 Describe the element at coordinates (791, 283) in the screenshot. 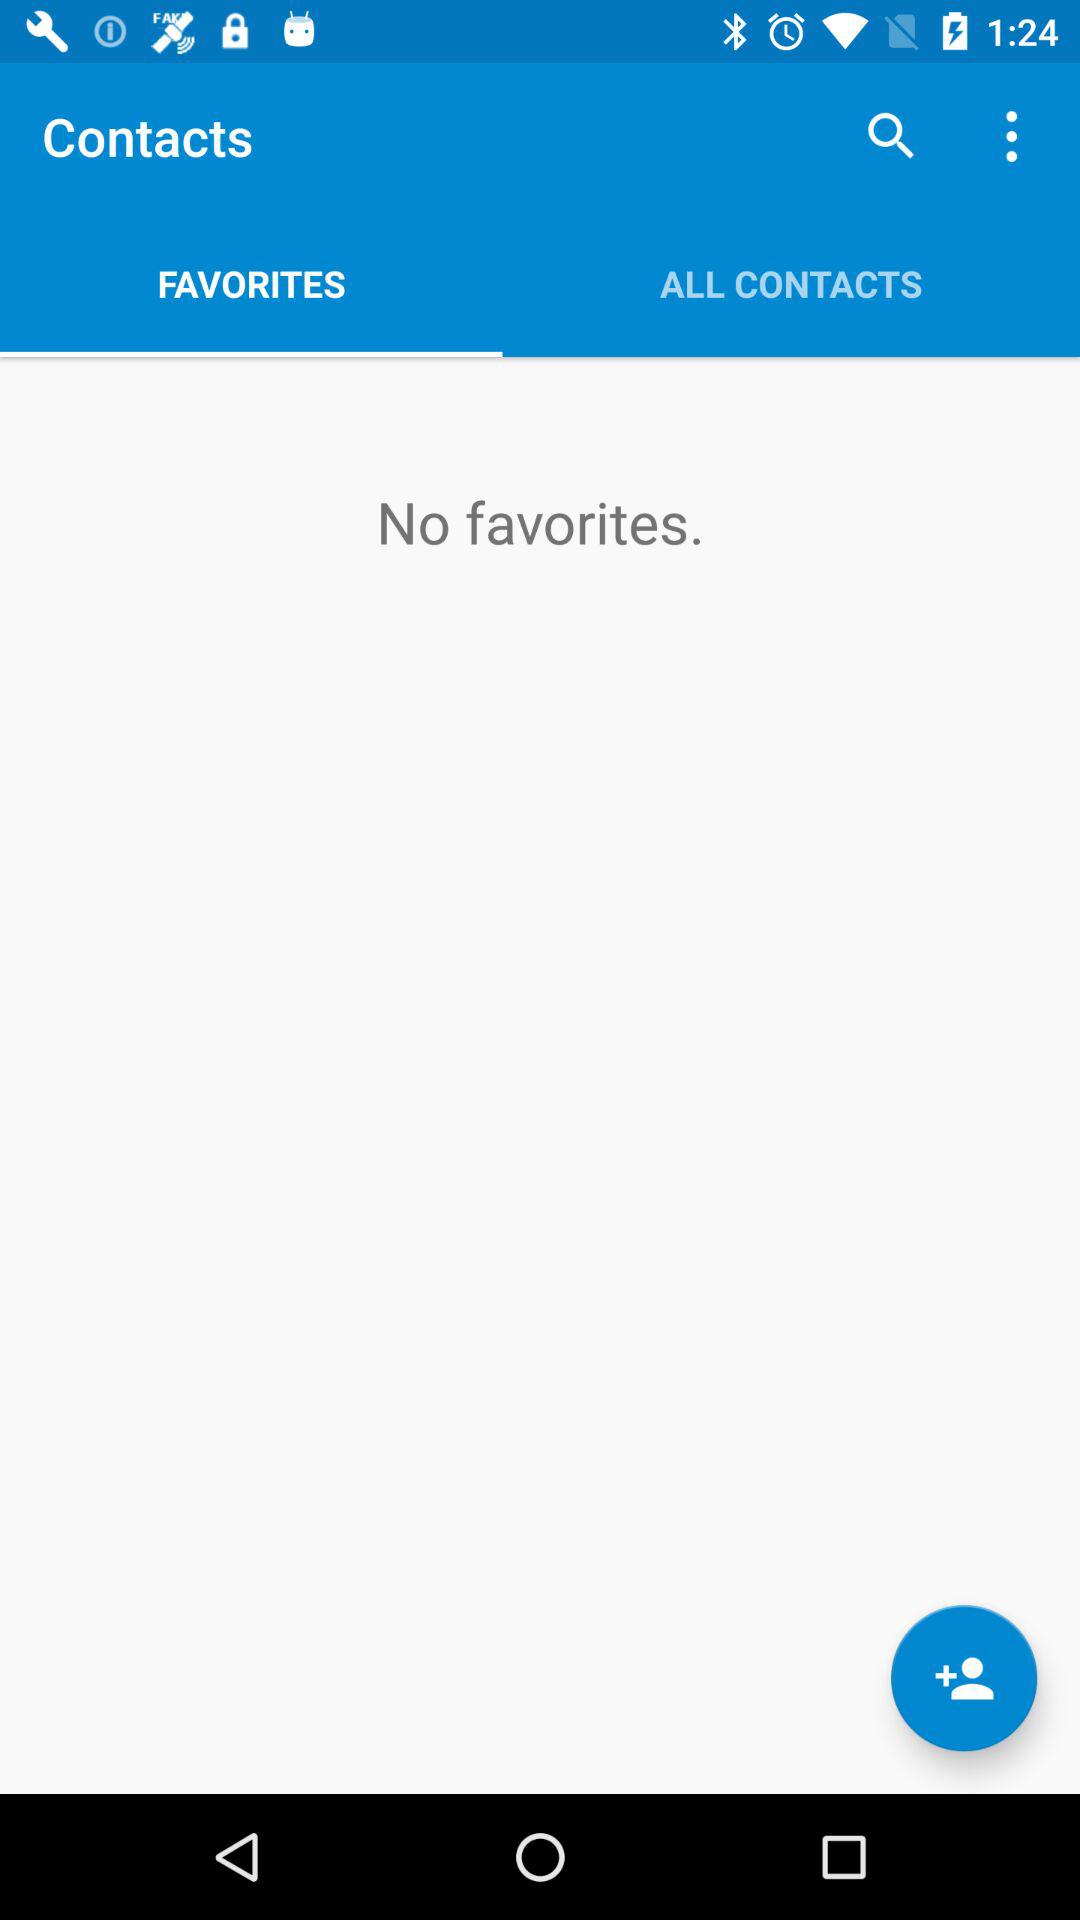

I see `open the icon above the no favorites. icon` at that location.